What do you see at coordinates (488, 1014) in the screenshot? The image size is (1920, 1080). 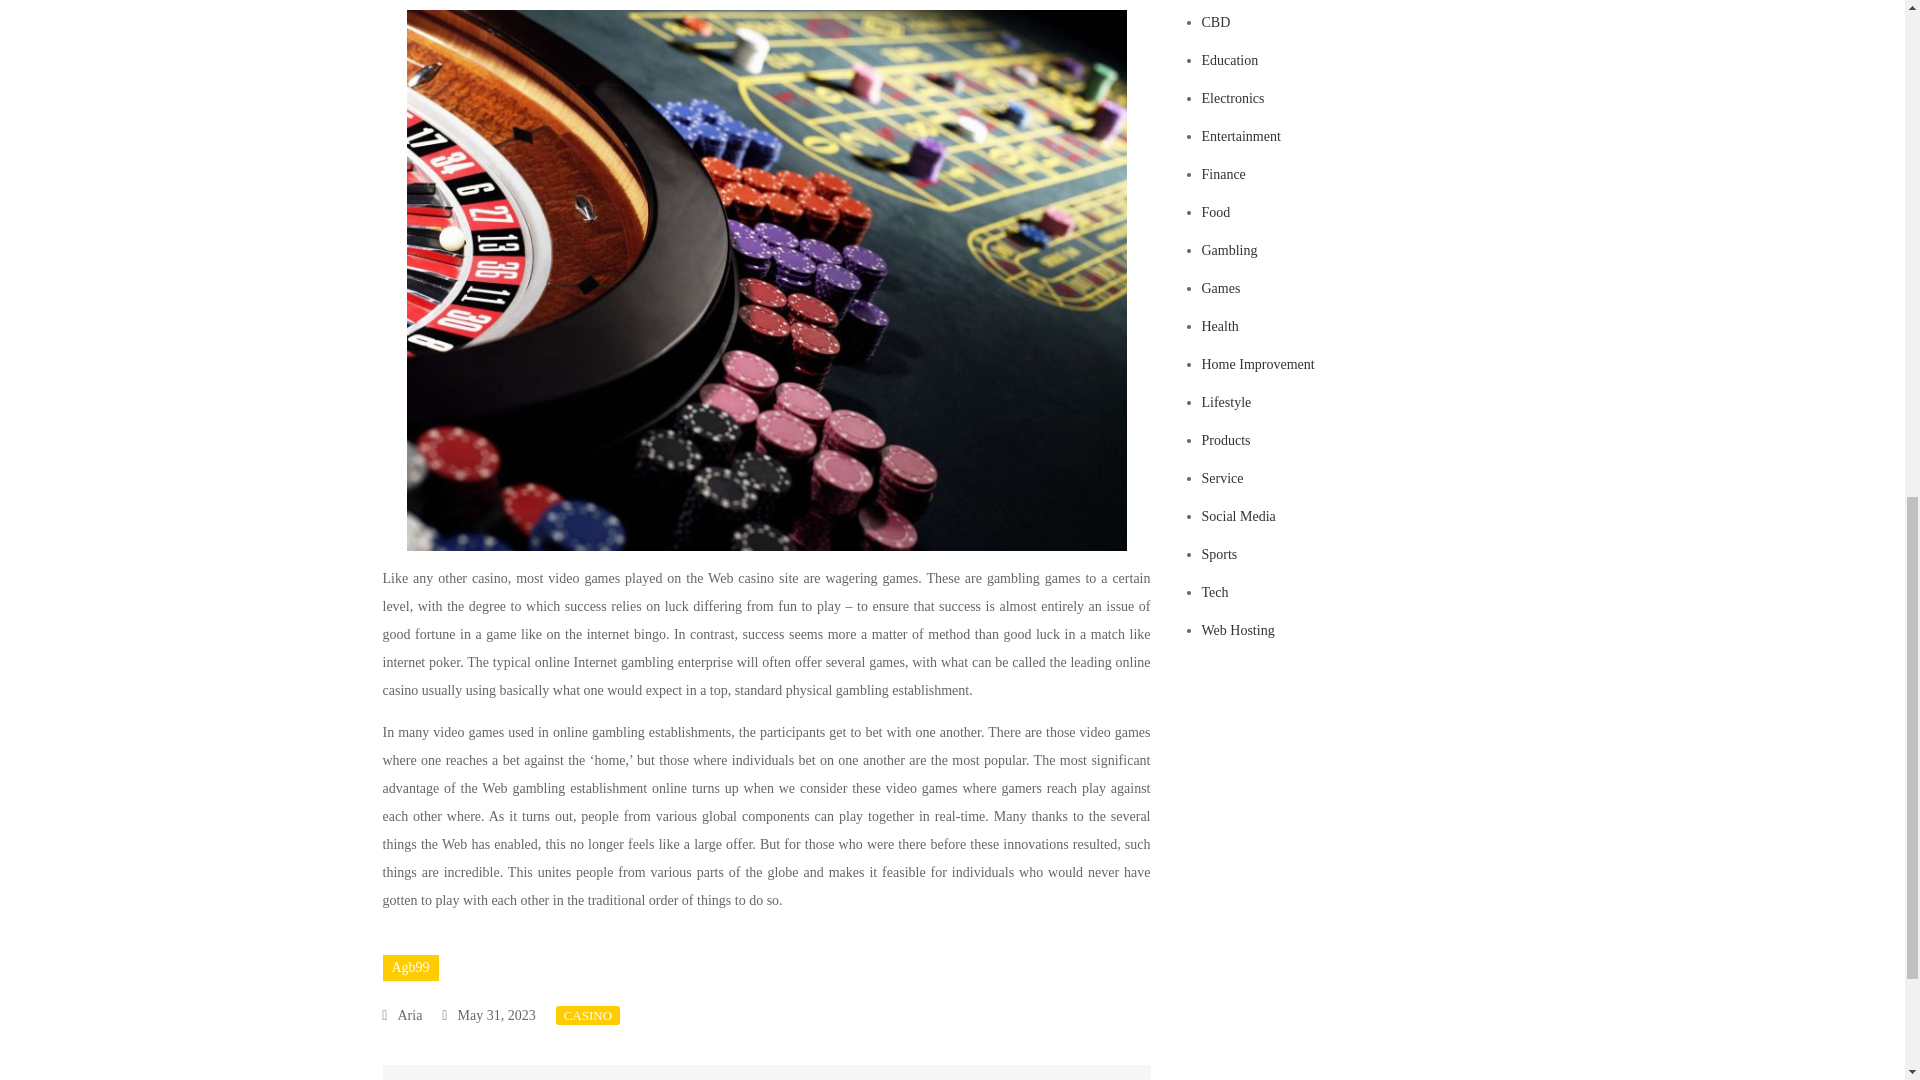 I see `May 31, 2023` at bounding box center [488, 1014].